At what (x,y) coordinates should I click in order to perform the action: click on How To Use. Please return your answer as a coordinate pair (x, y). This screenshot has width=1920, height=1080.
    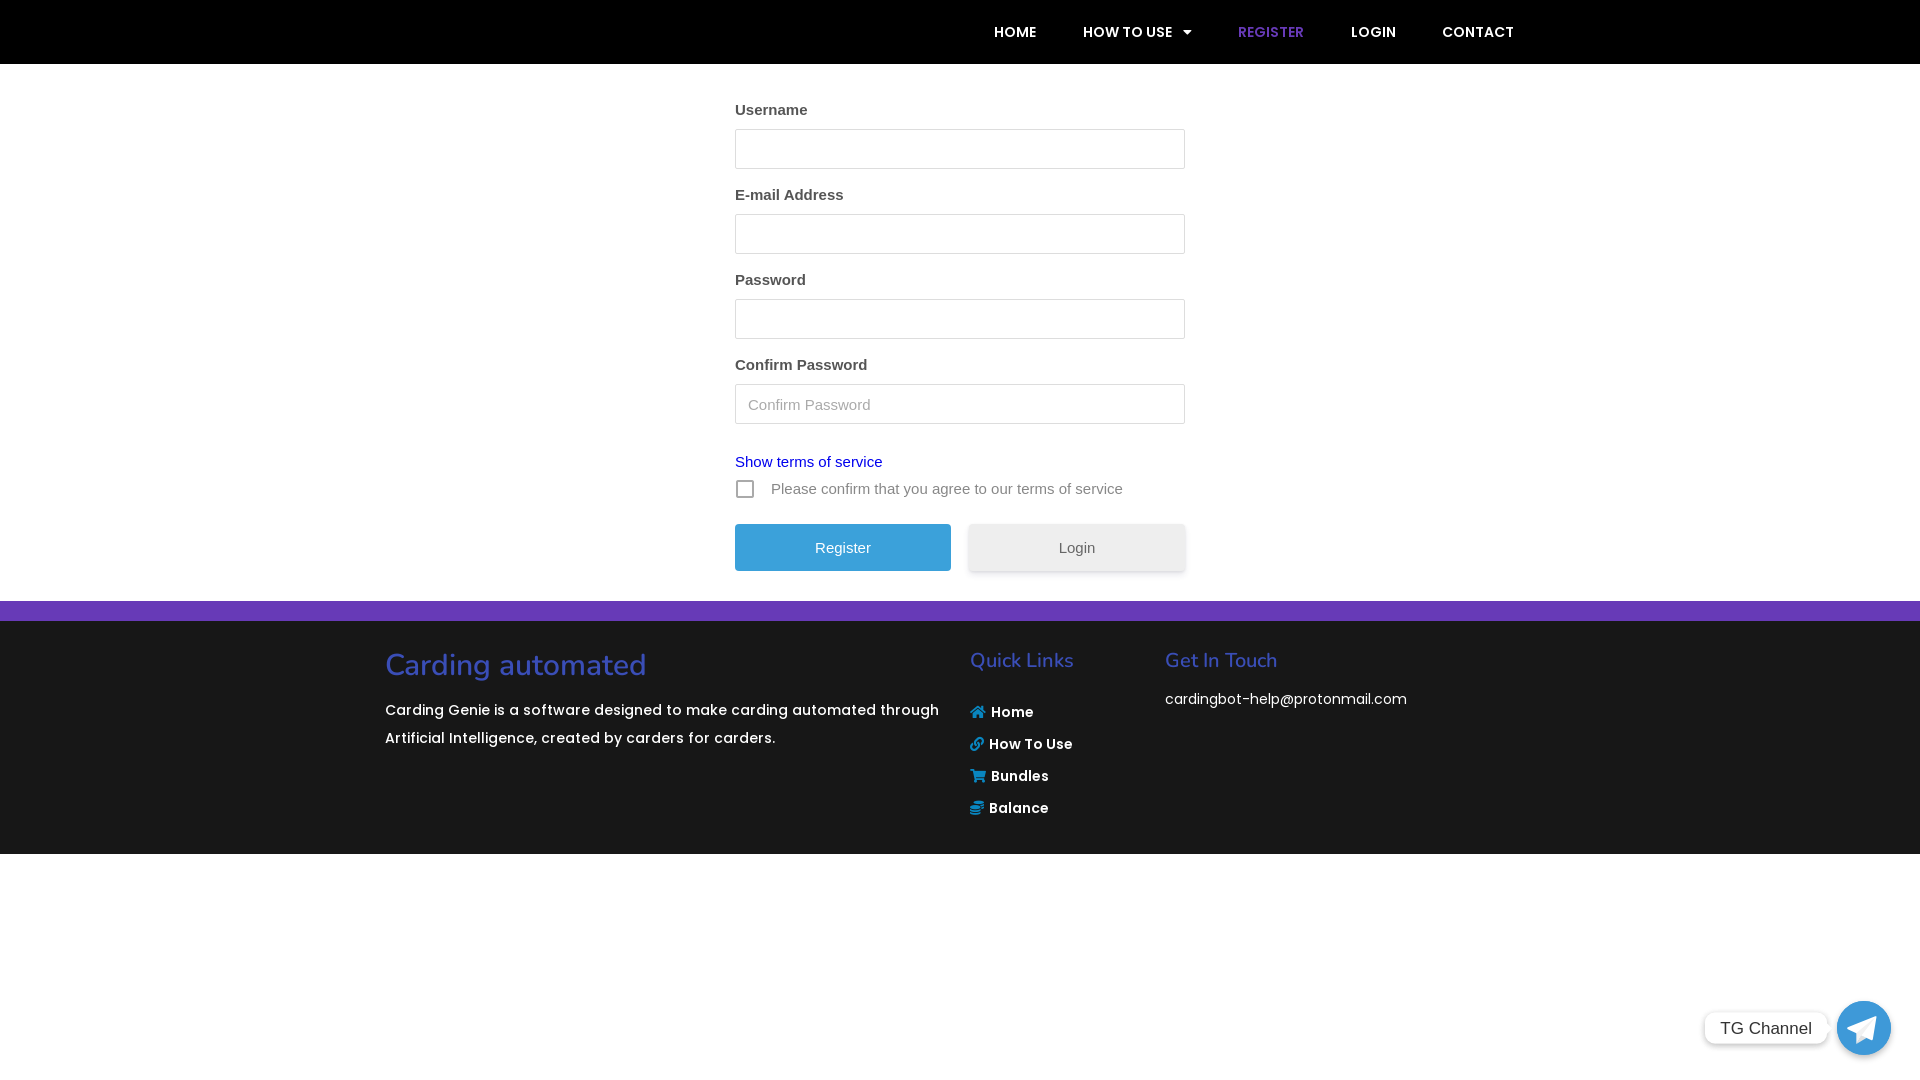
    Looking at the image, I should click on (1058, 744).